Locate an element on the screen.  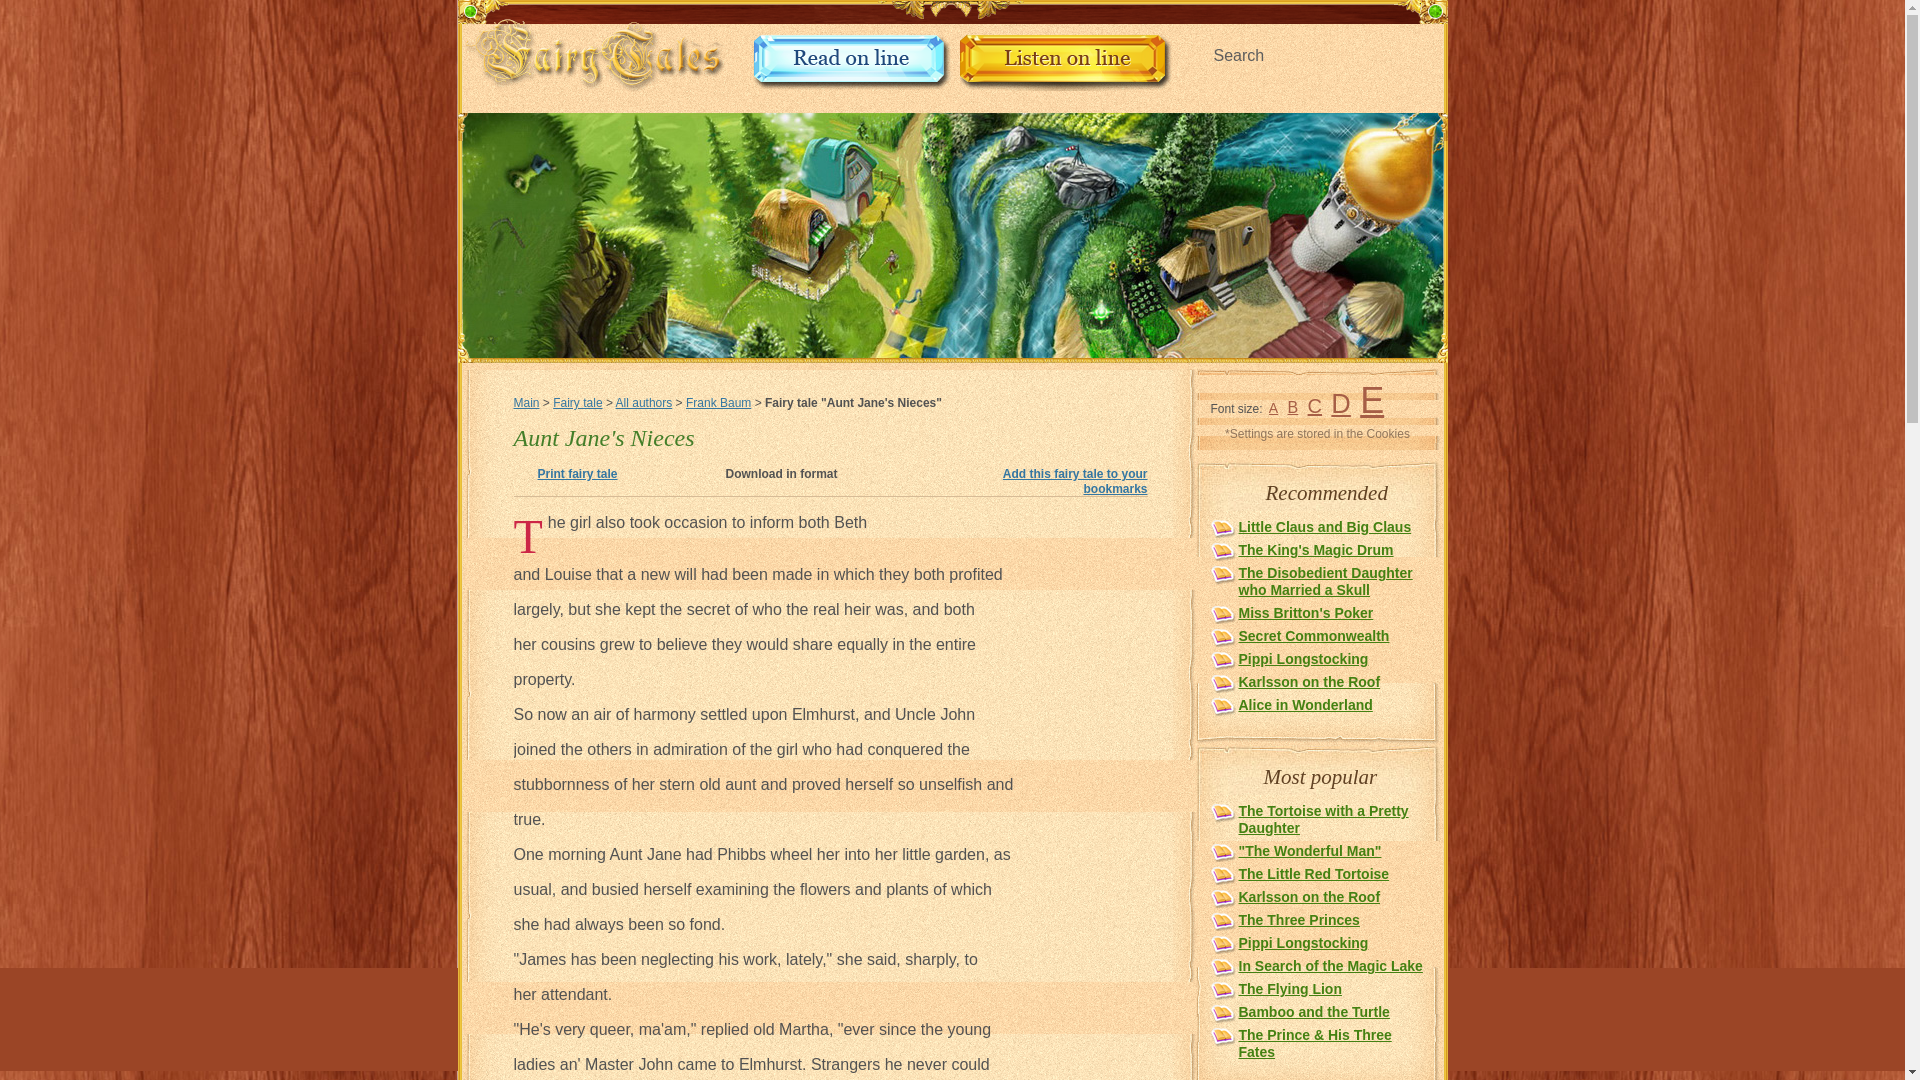
Karlsson on the Roof is located at coordinates (1309, 682).